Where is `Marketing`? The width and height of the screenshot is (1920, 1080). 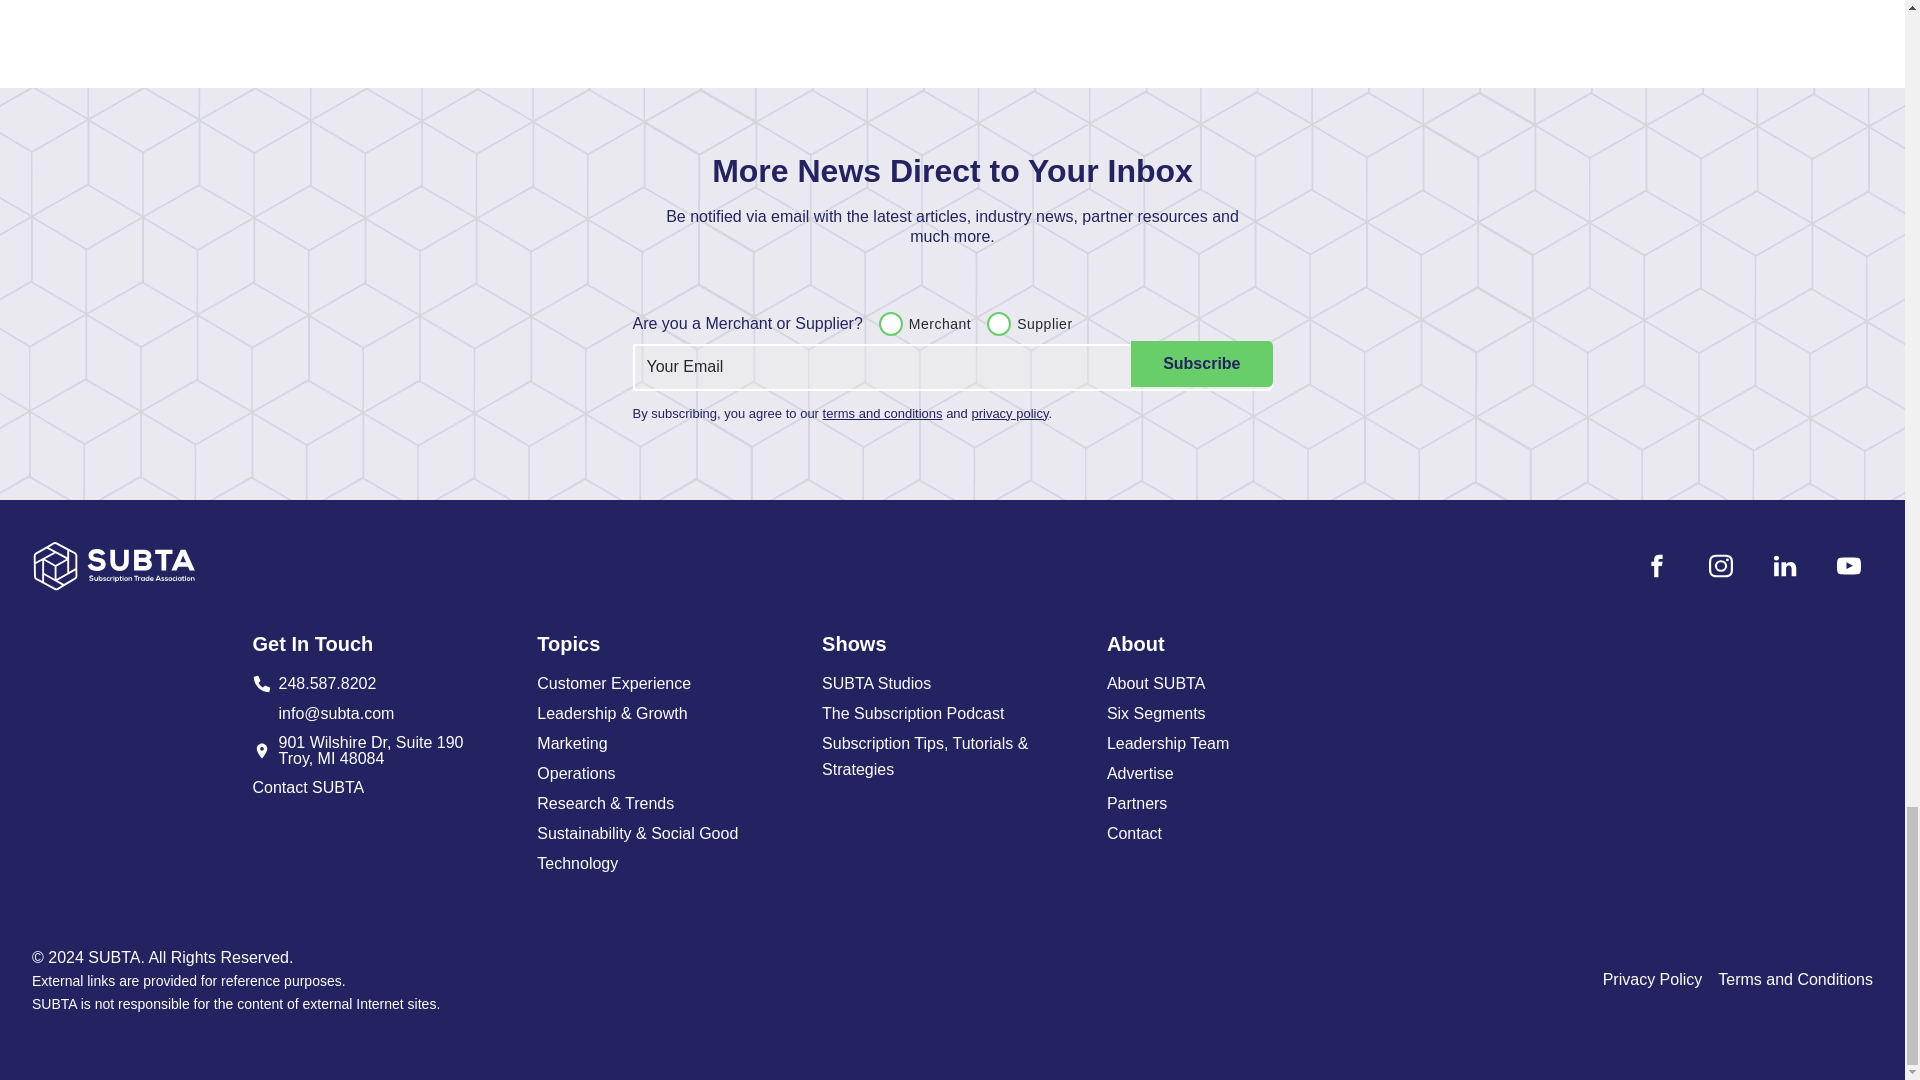
Marketing is located at coordinates (890, 324).